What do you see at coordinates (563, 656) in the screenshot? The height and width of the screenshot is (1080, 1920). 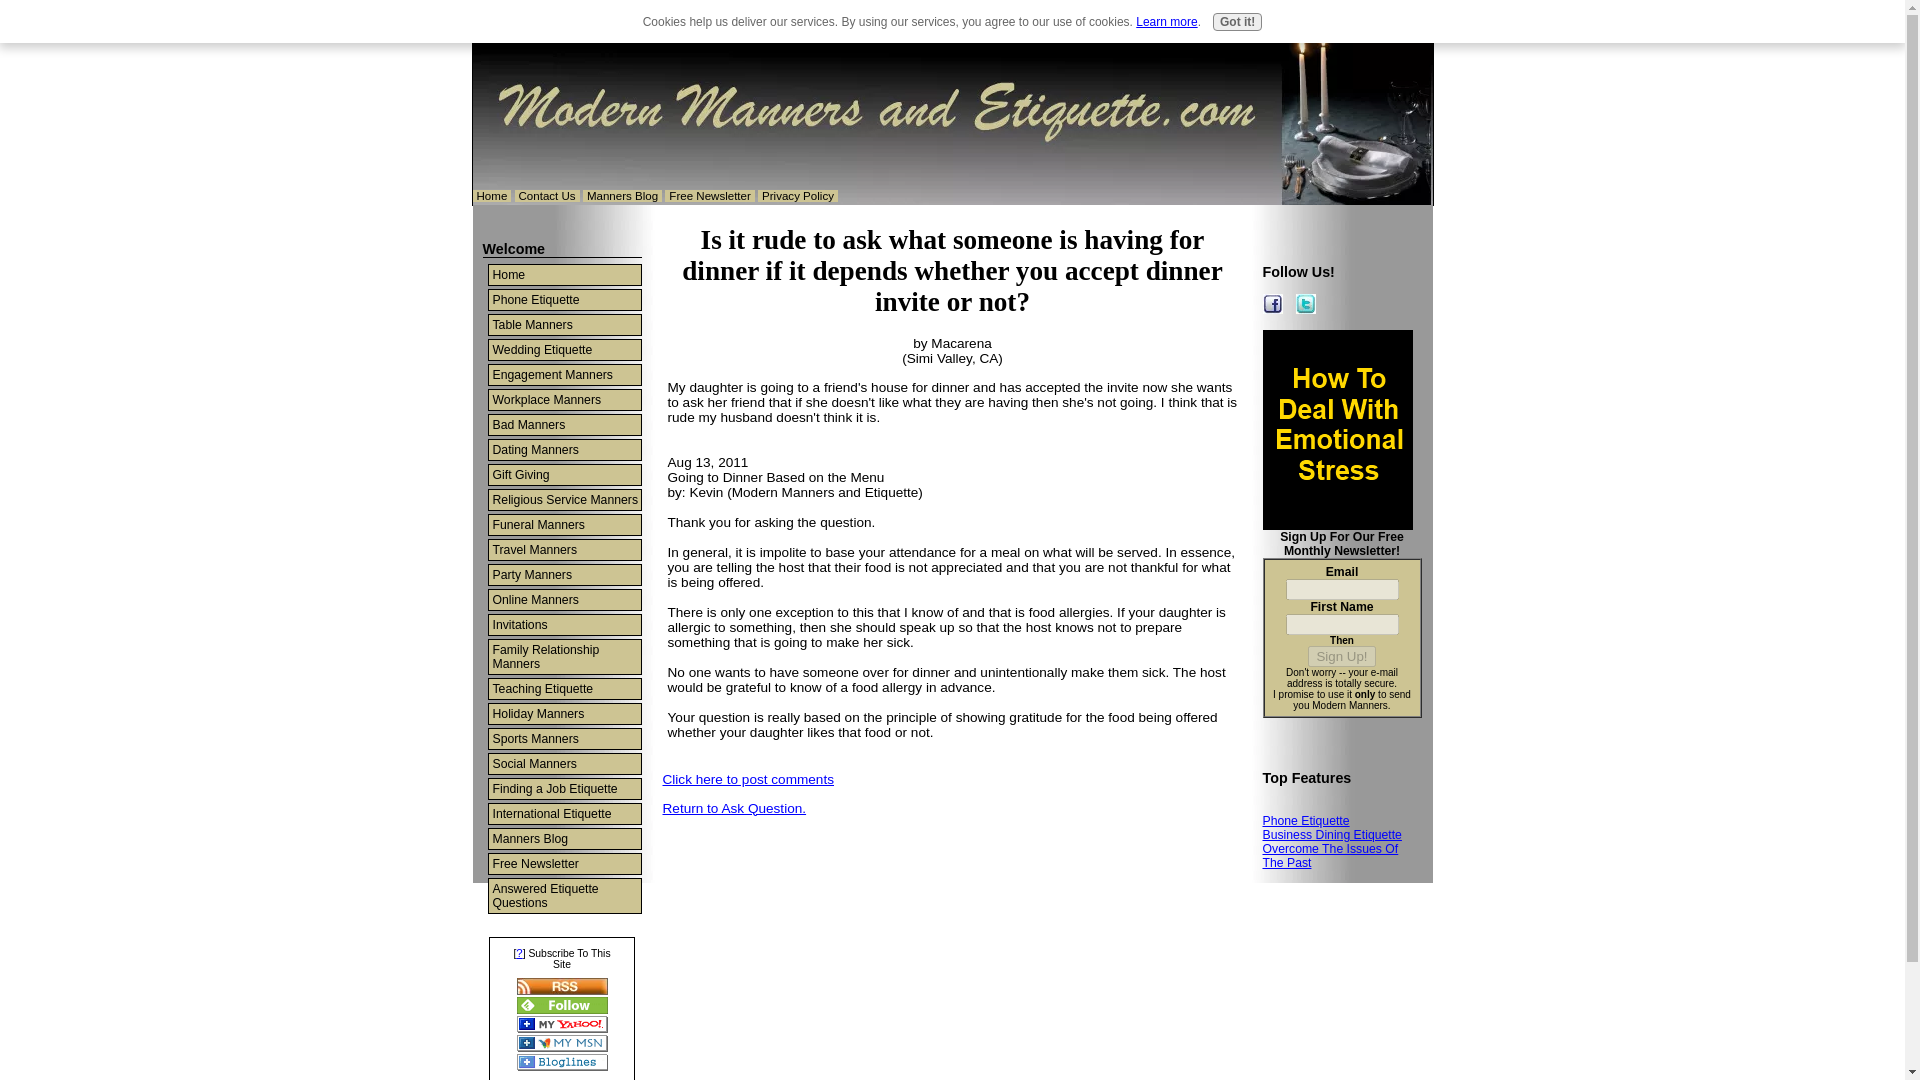 I see `Family Relationship Manners` at bounding box center [563, 656].